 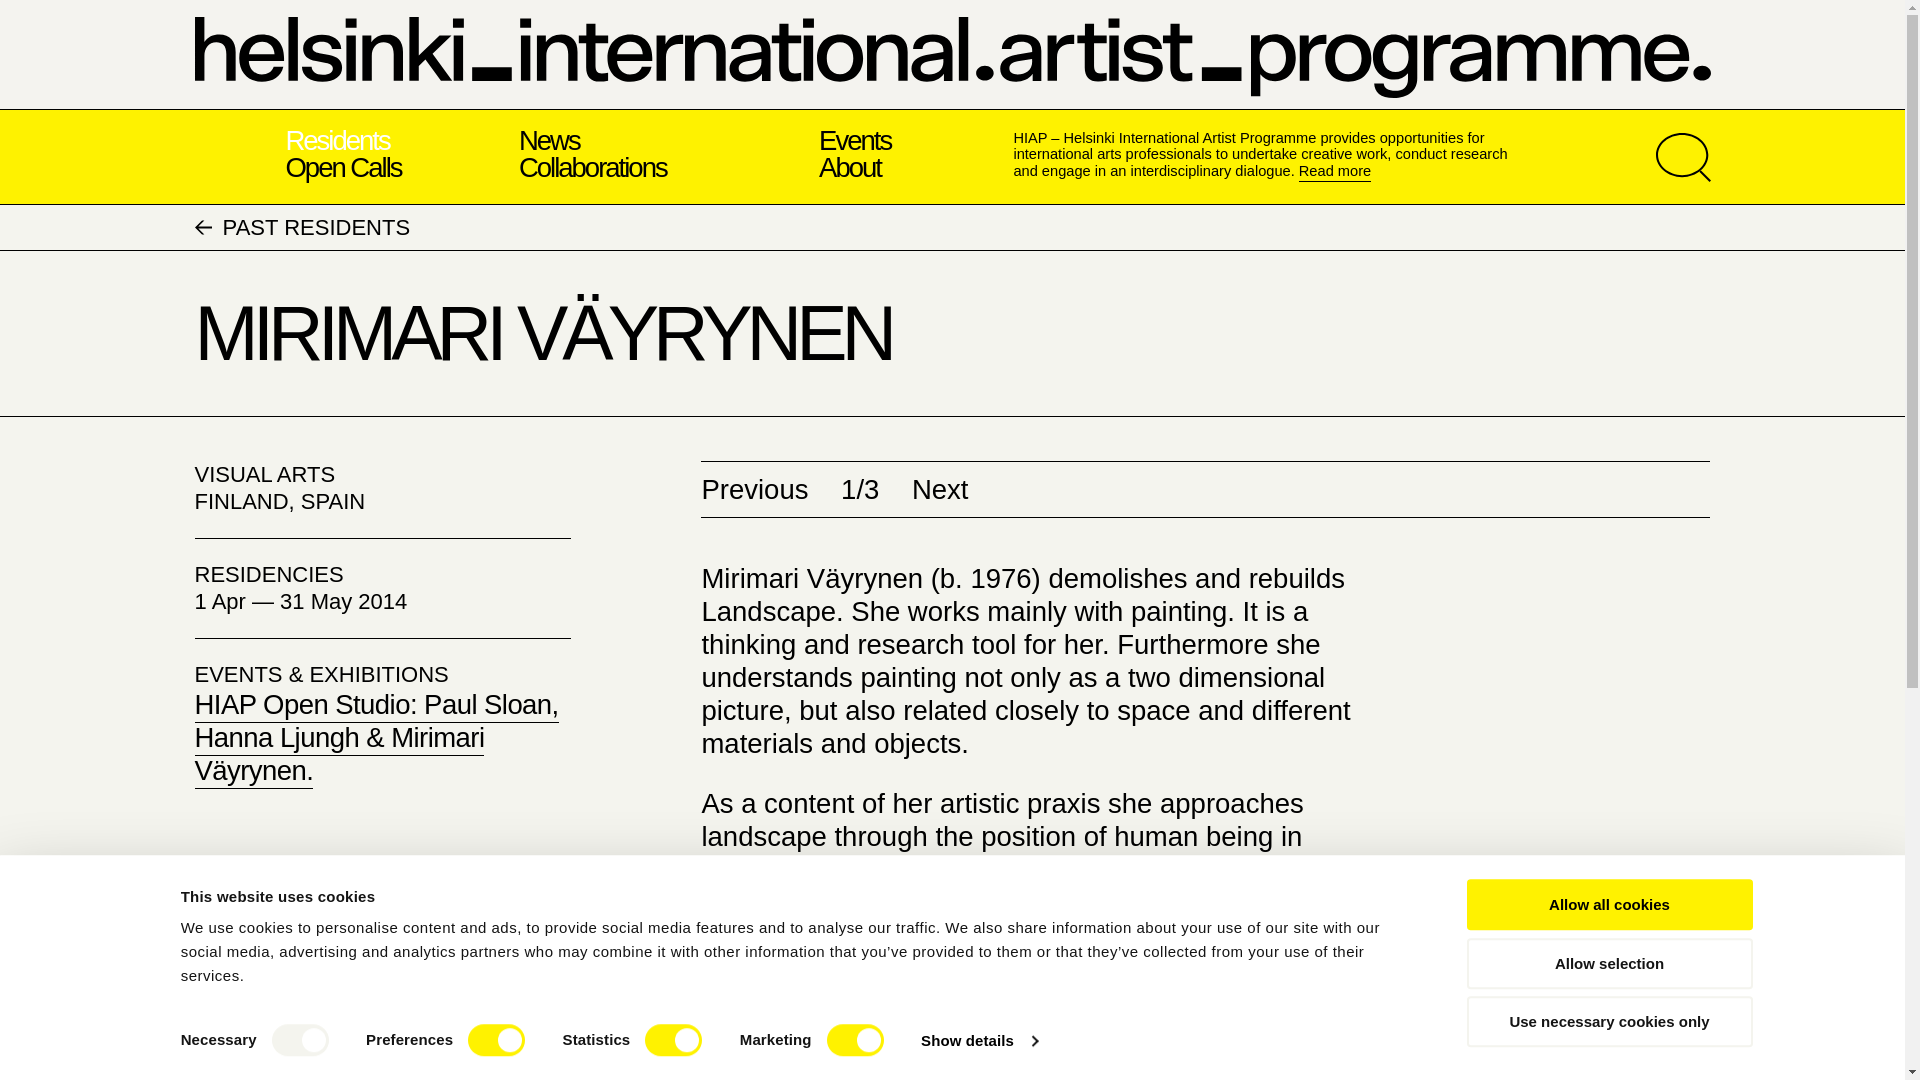 I want to click on Residents, so click(x=336, y=140).